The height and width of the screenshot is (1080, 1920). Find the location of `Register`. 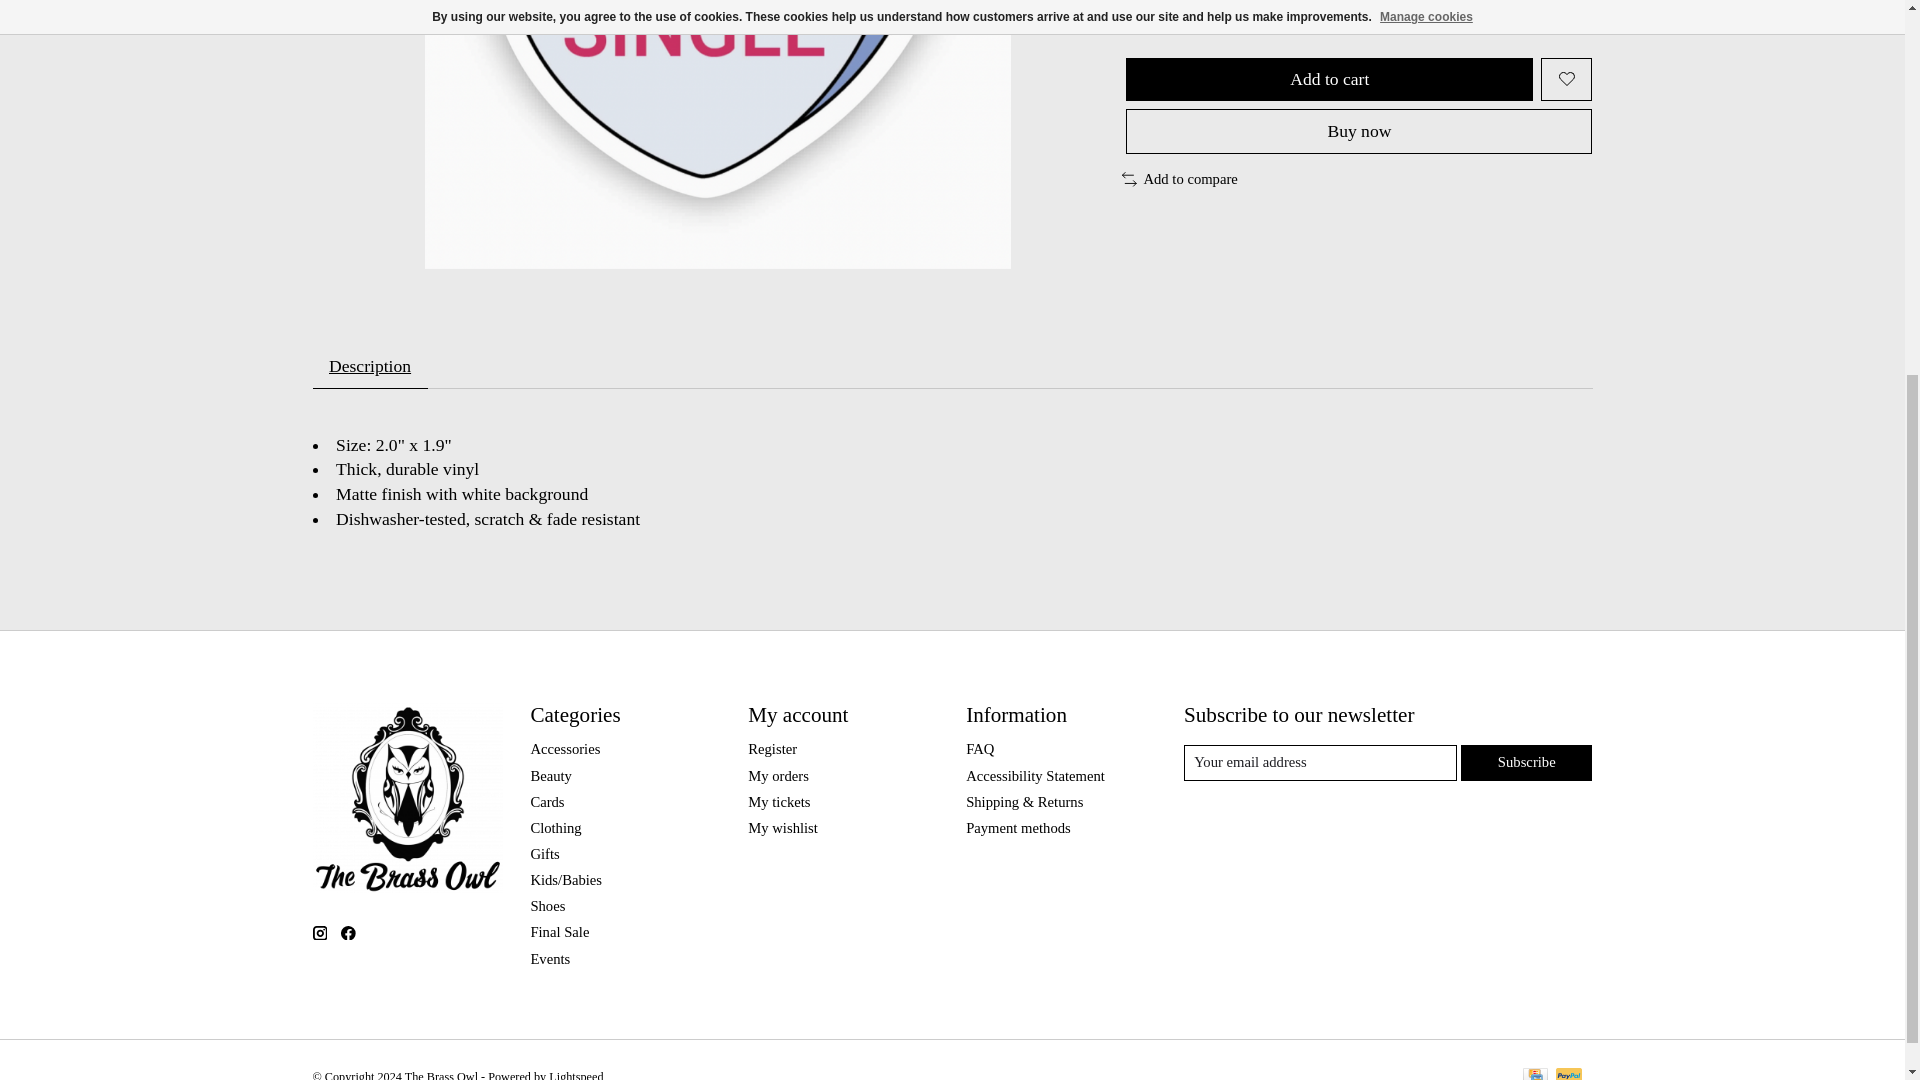

Register is located at coordinates (772, 748).